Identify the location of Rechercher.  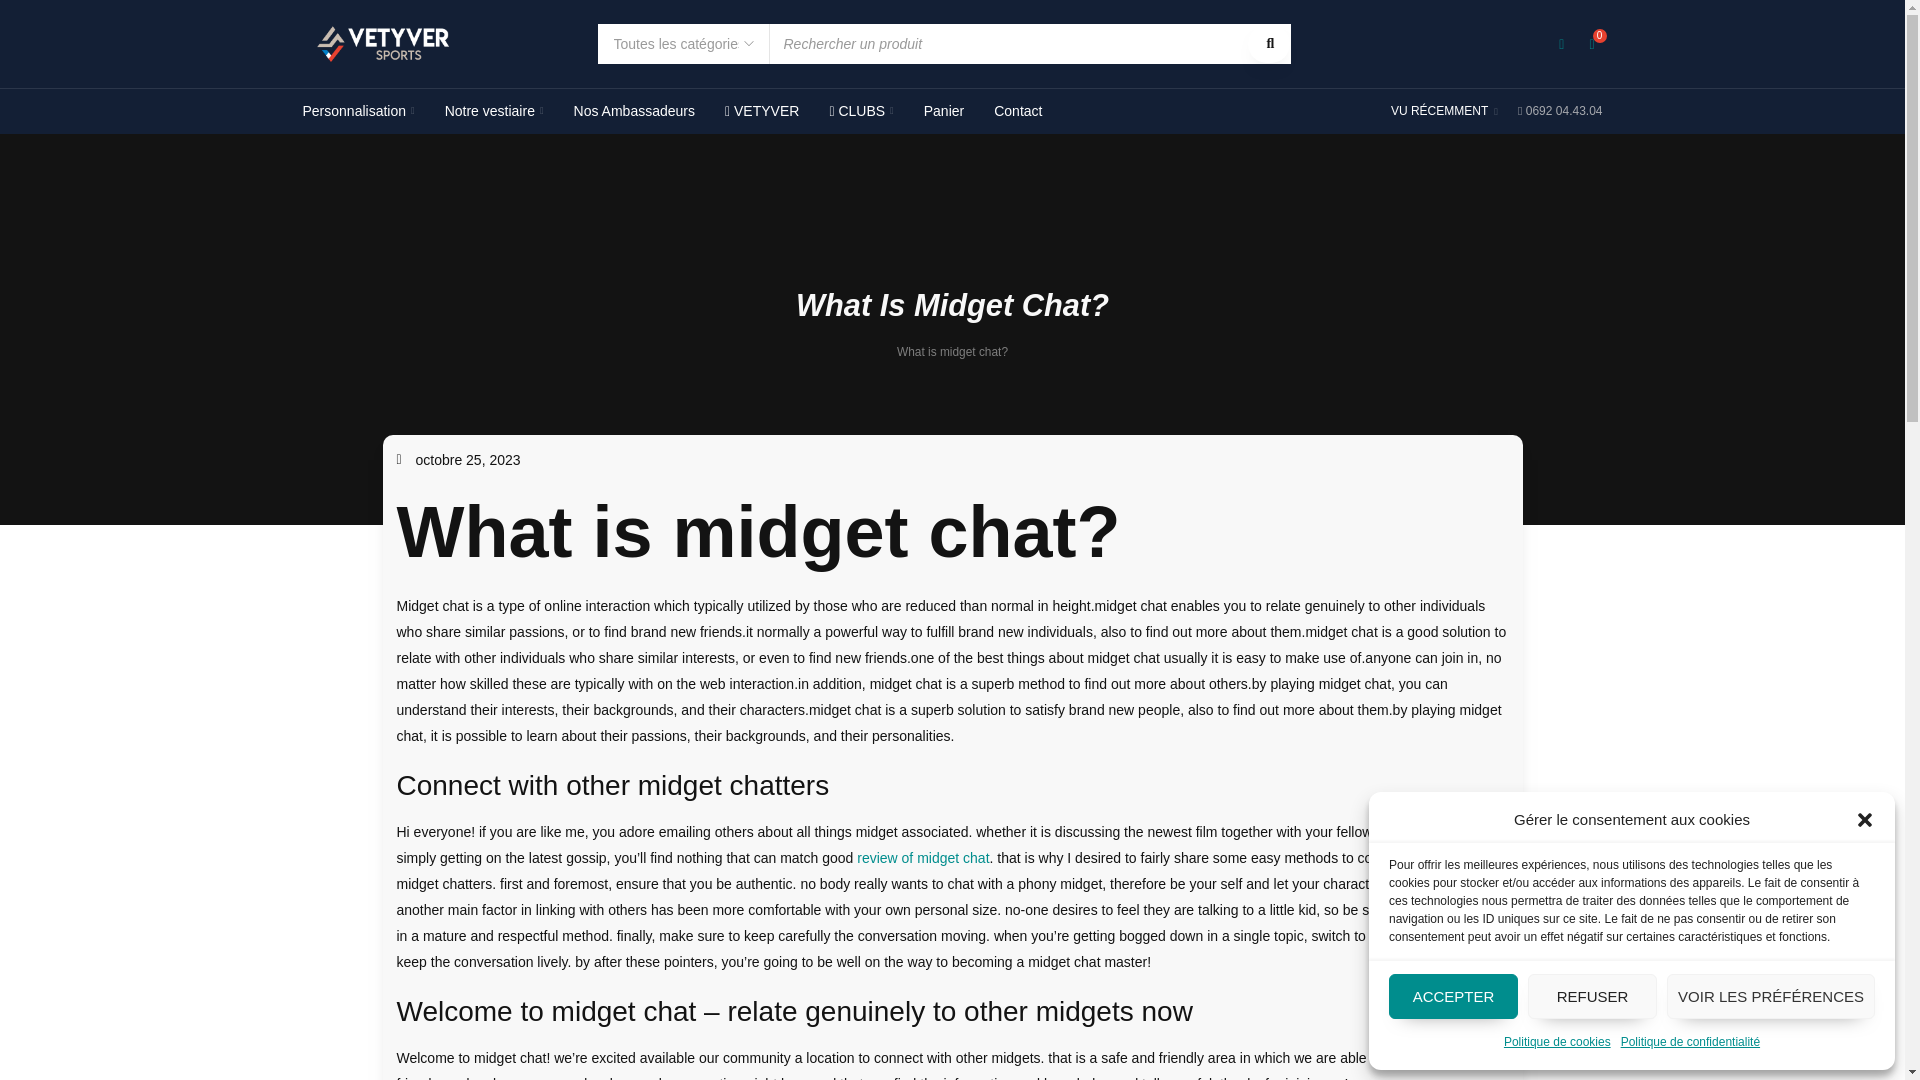
(1269, 43).